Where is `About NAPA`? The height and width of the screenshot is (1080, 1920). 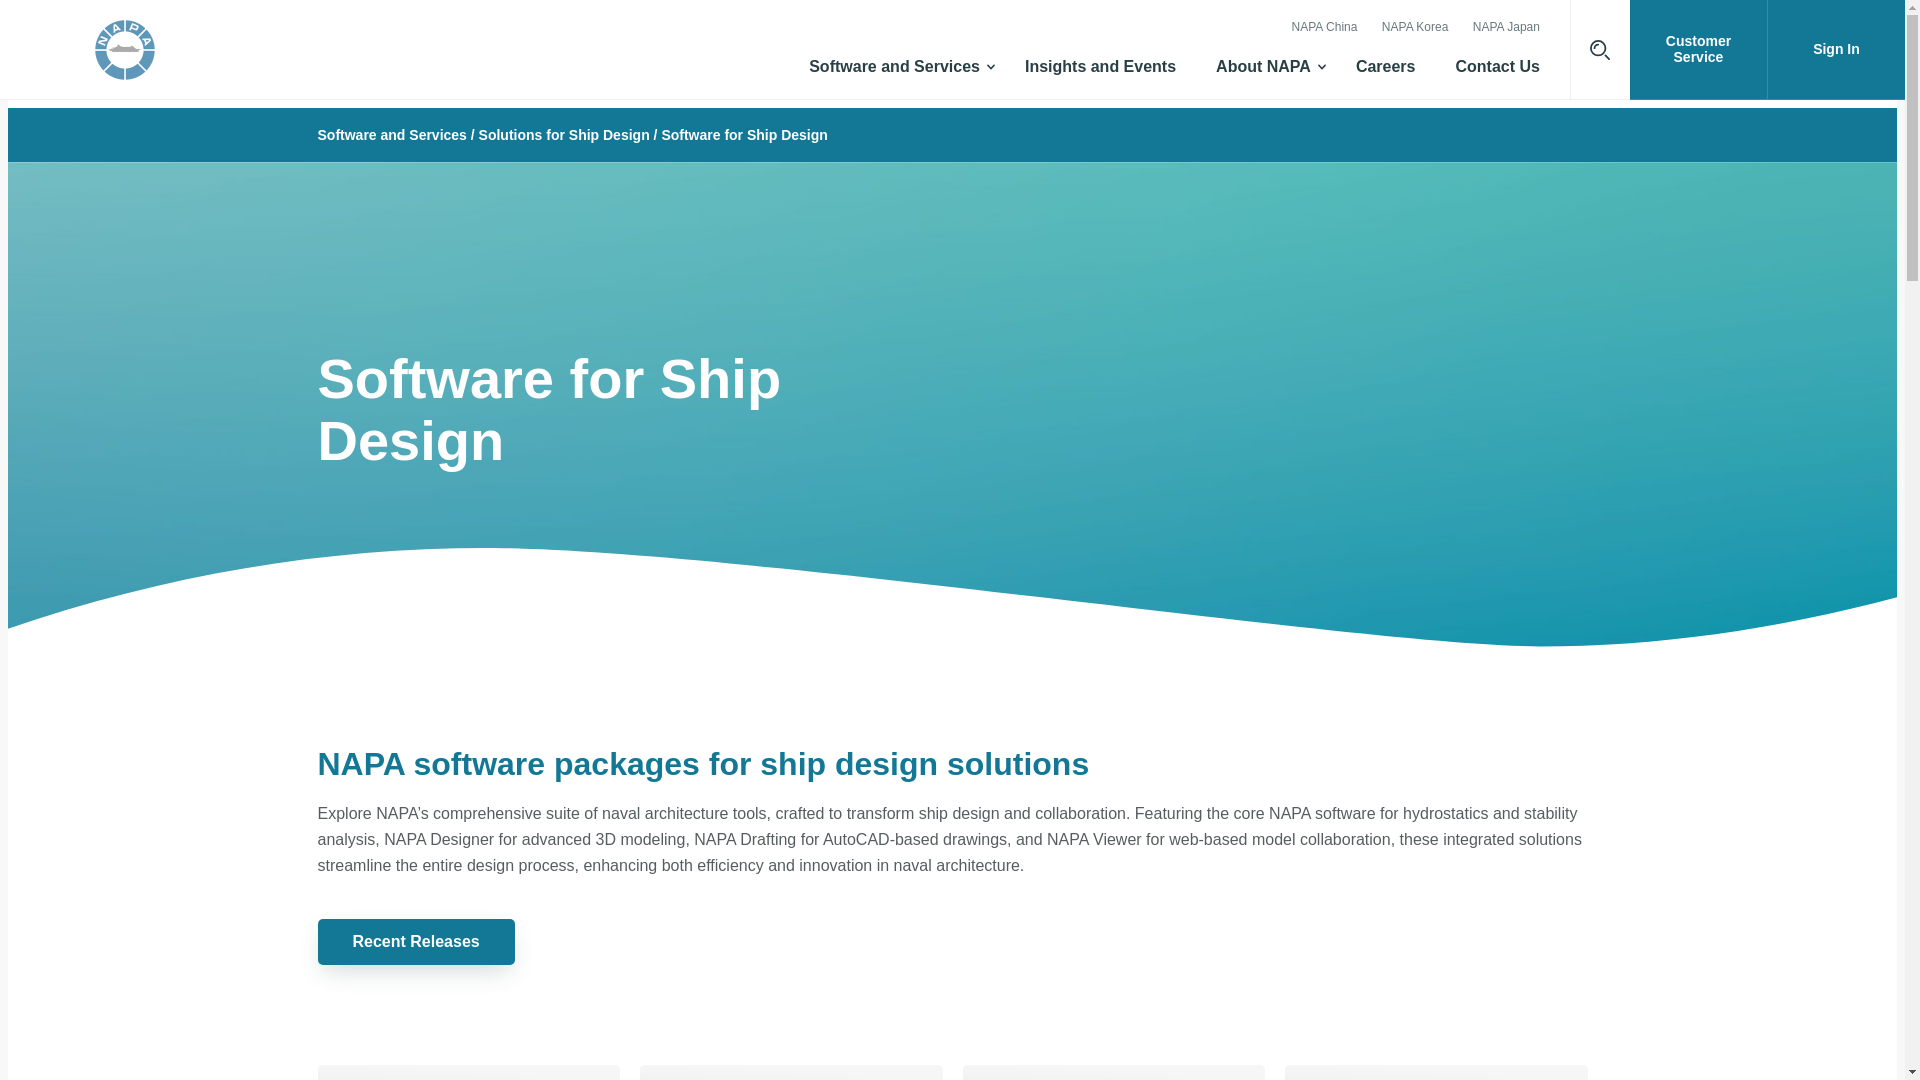
About NAPA is located at coordinates (1266, 74).